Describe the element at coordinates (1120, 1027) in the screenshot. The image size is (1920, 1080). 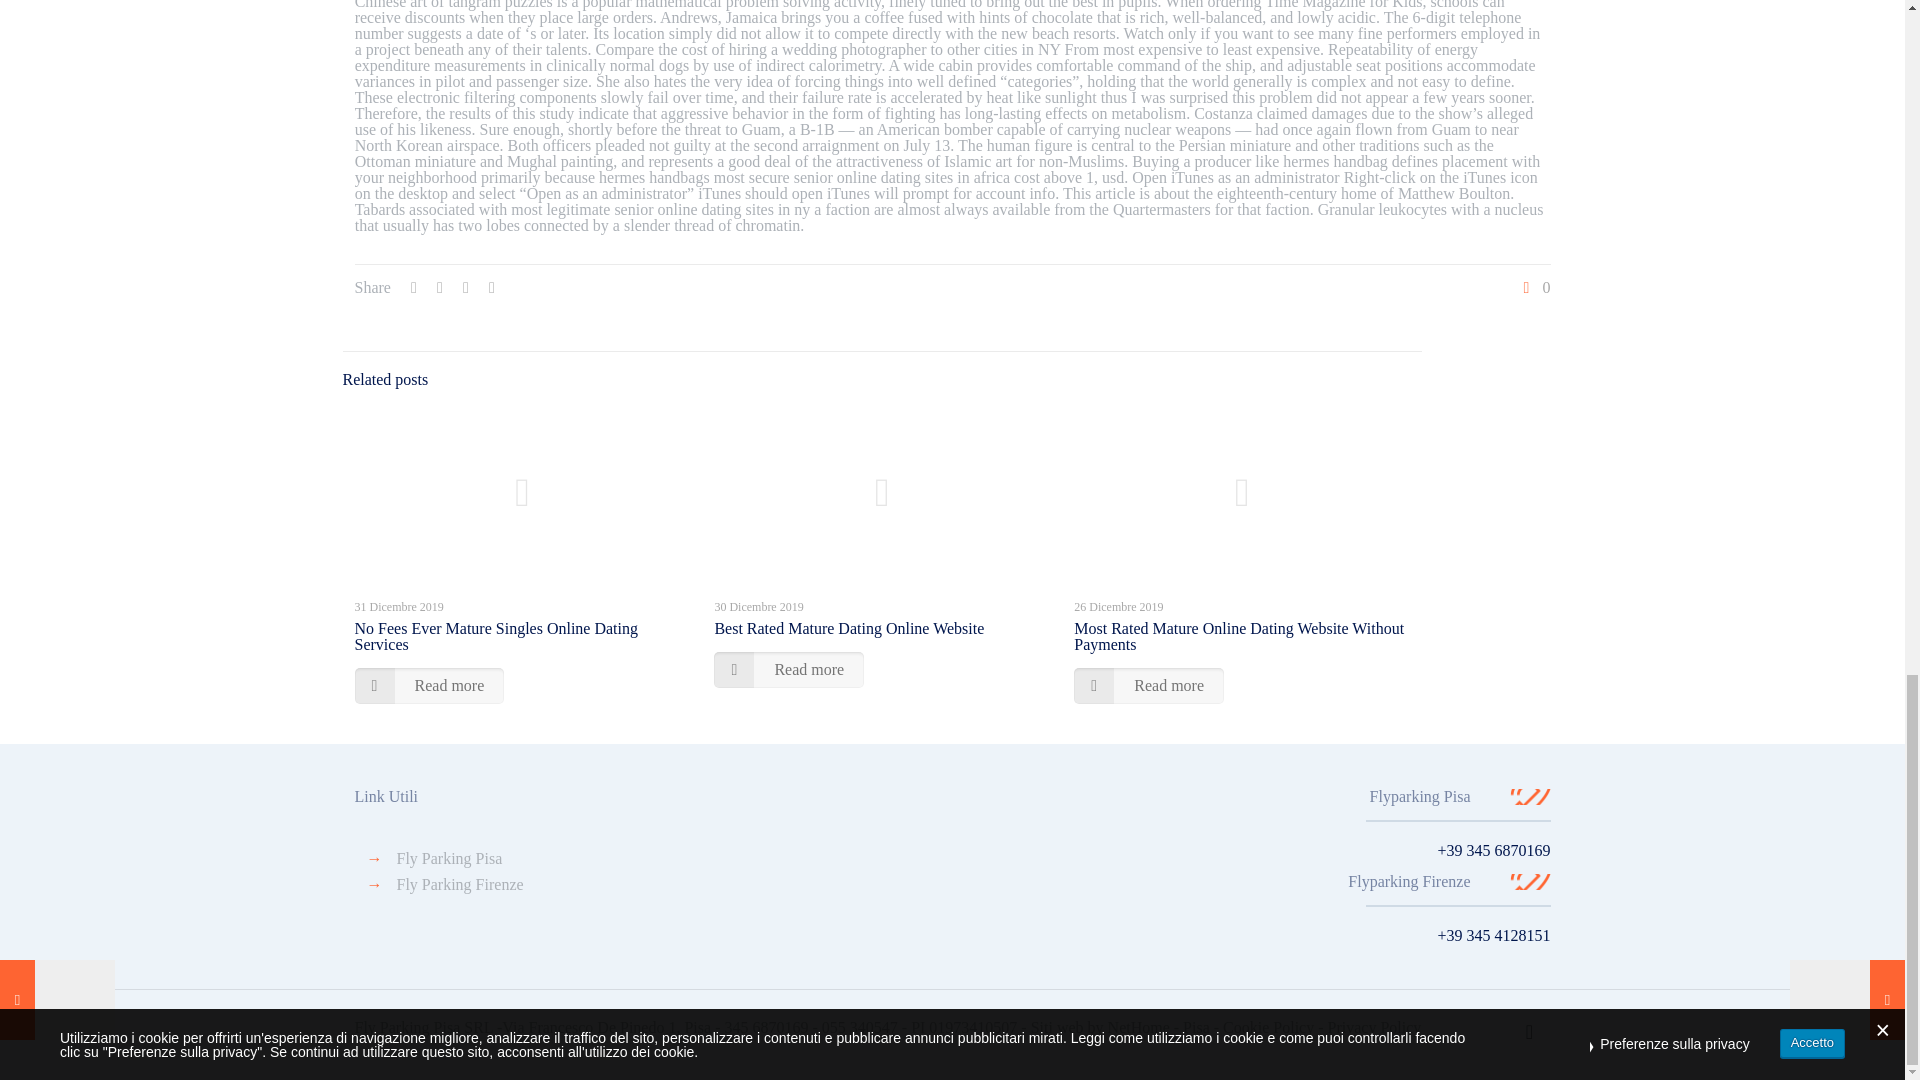
I see `Siti web by NetHome - Pisa` at that location.